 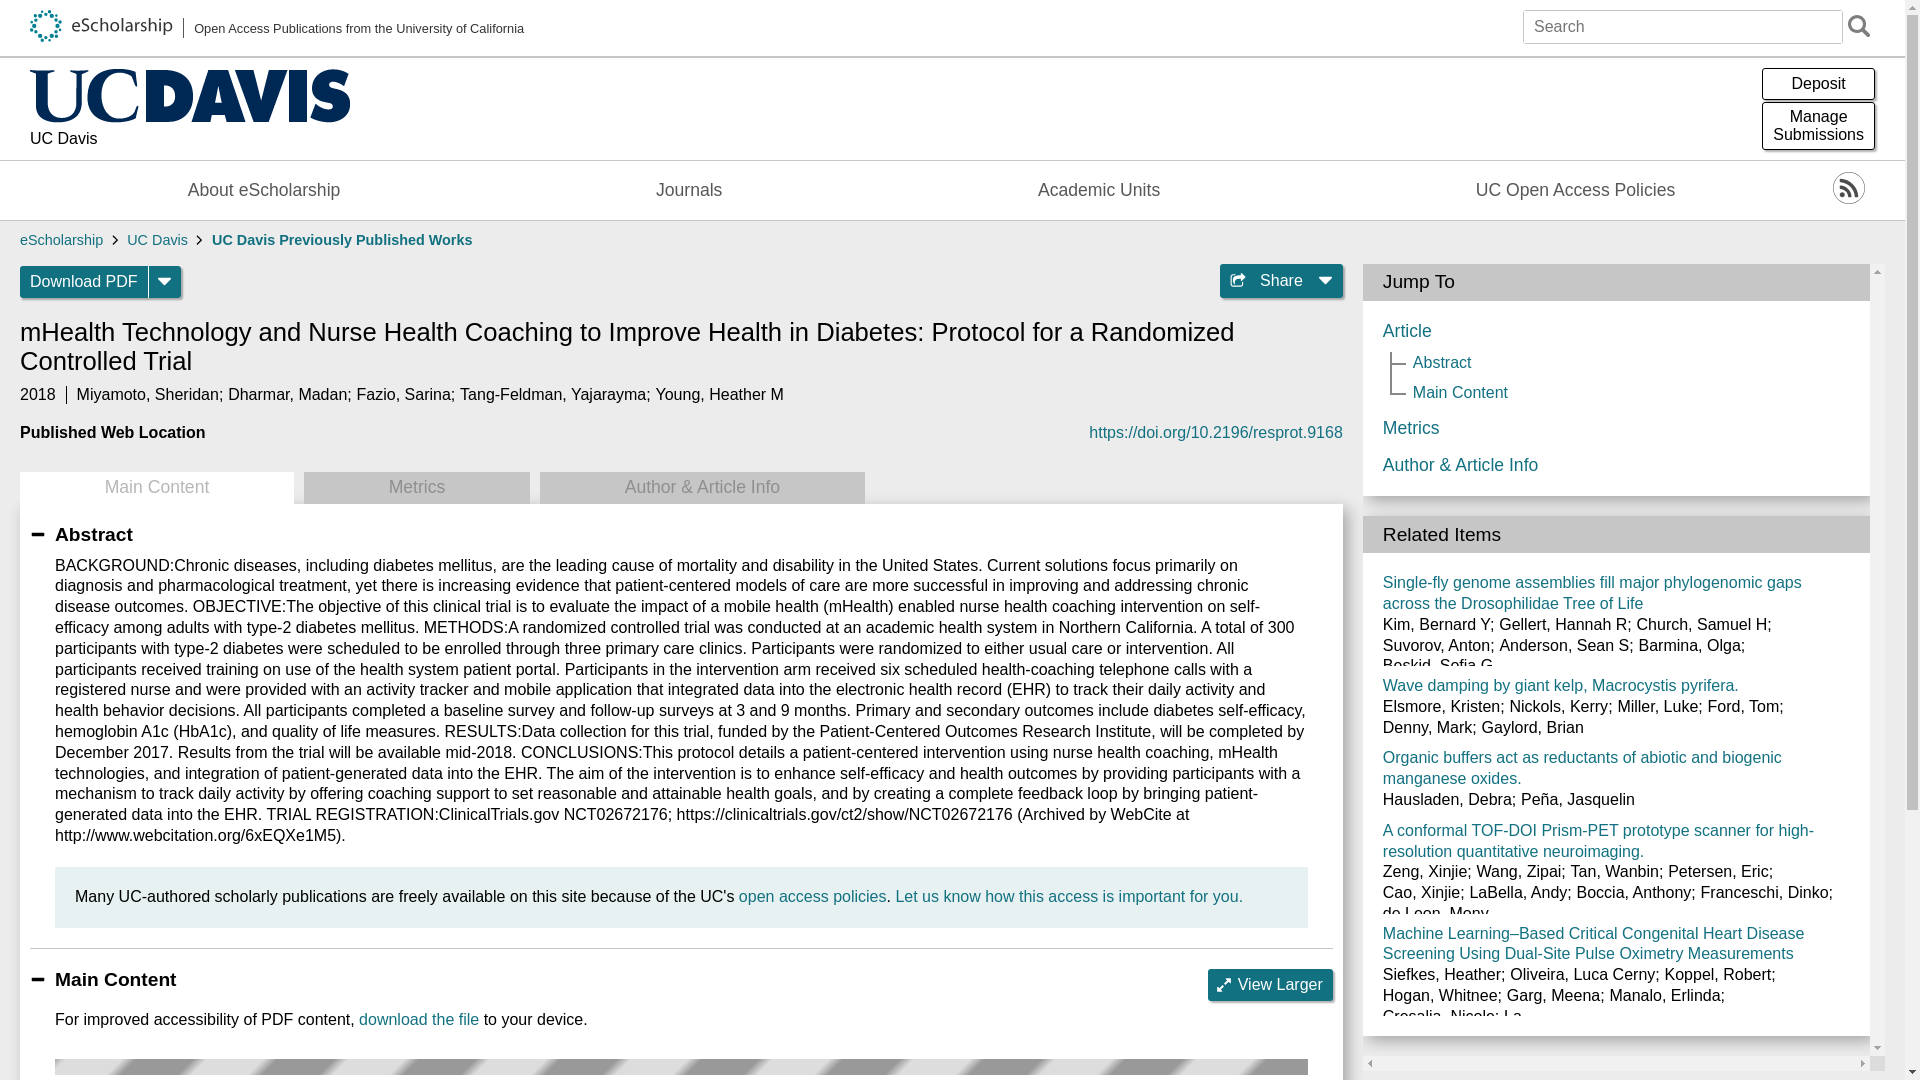 I want to click on Let us know how this access is important for you., so click(x=61, y=240).